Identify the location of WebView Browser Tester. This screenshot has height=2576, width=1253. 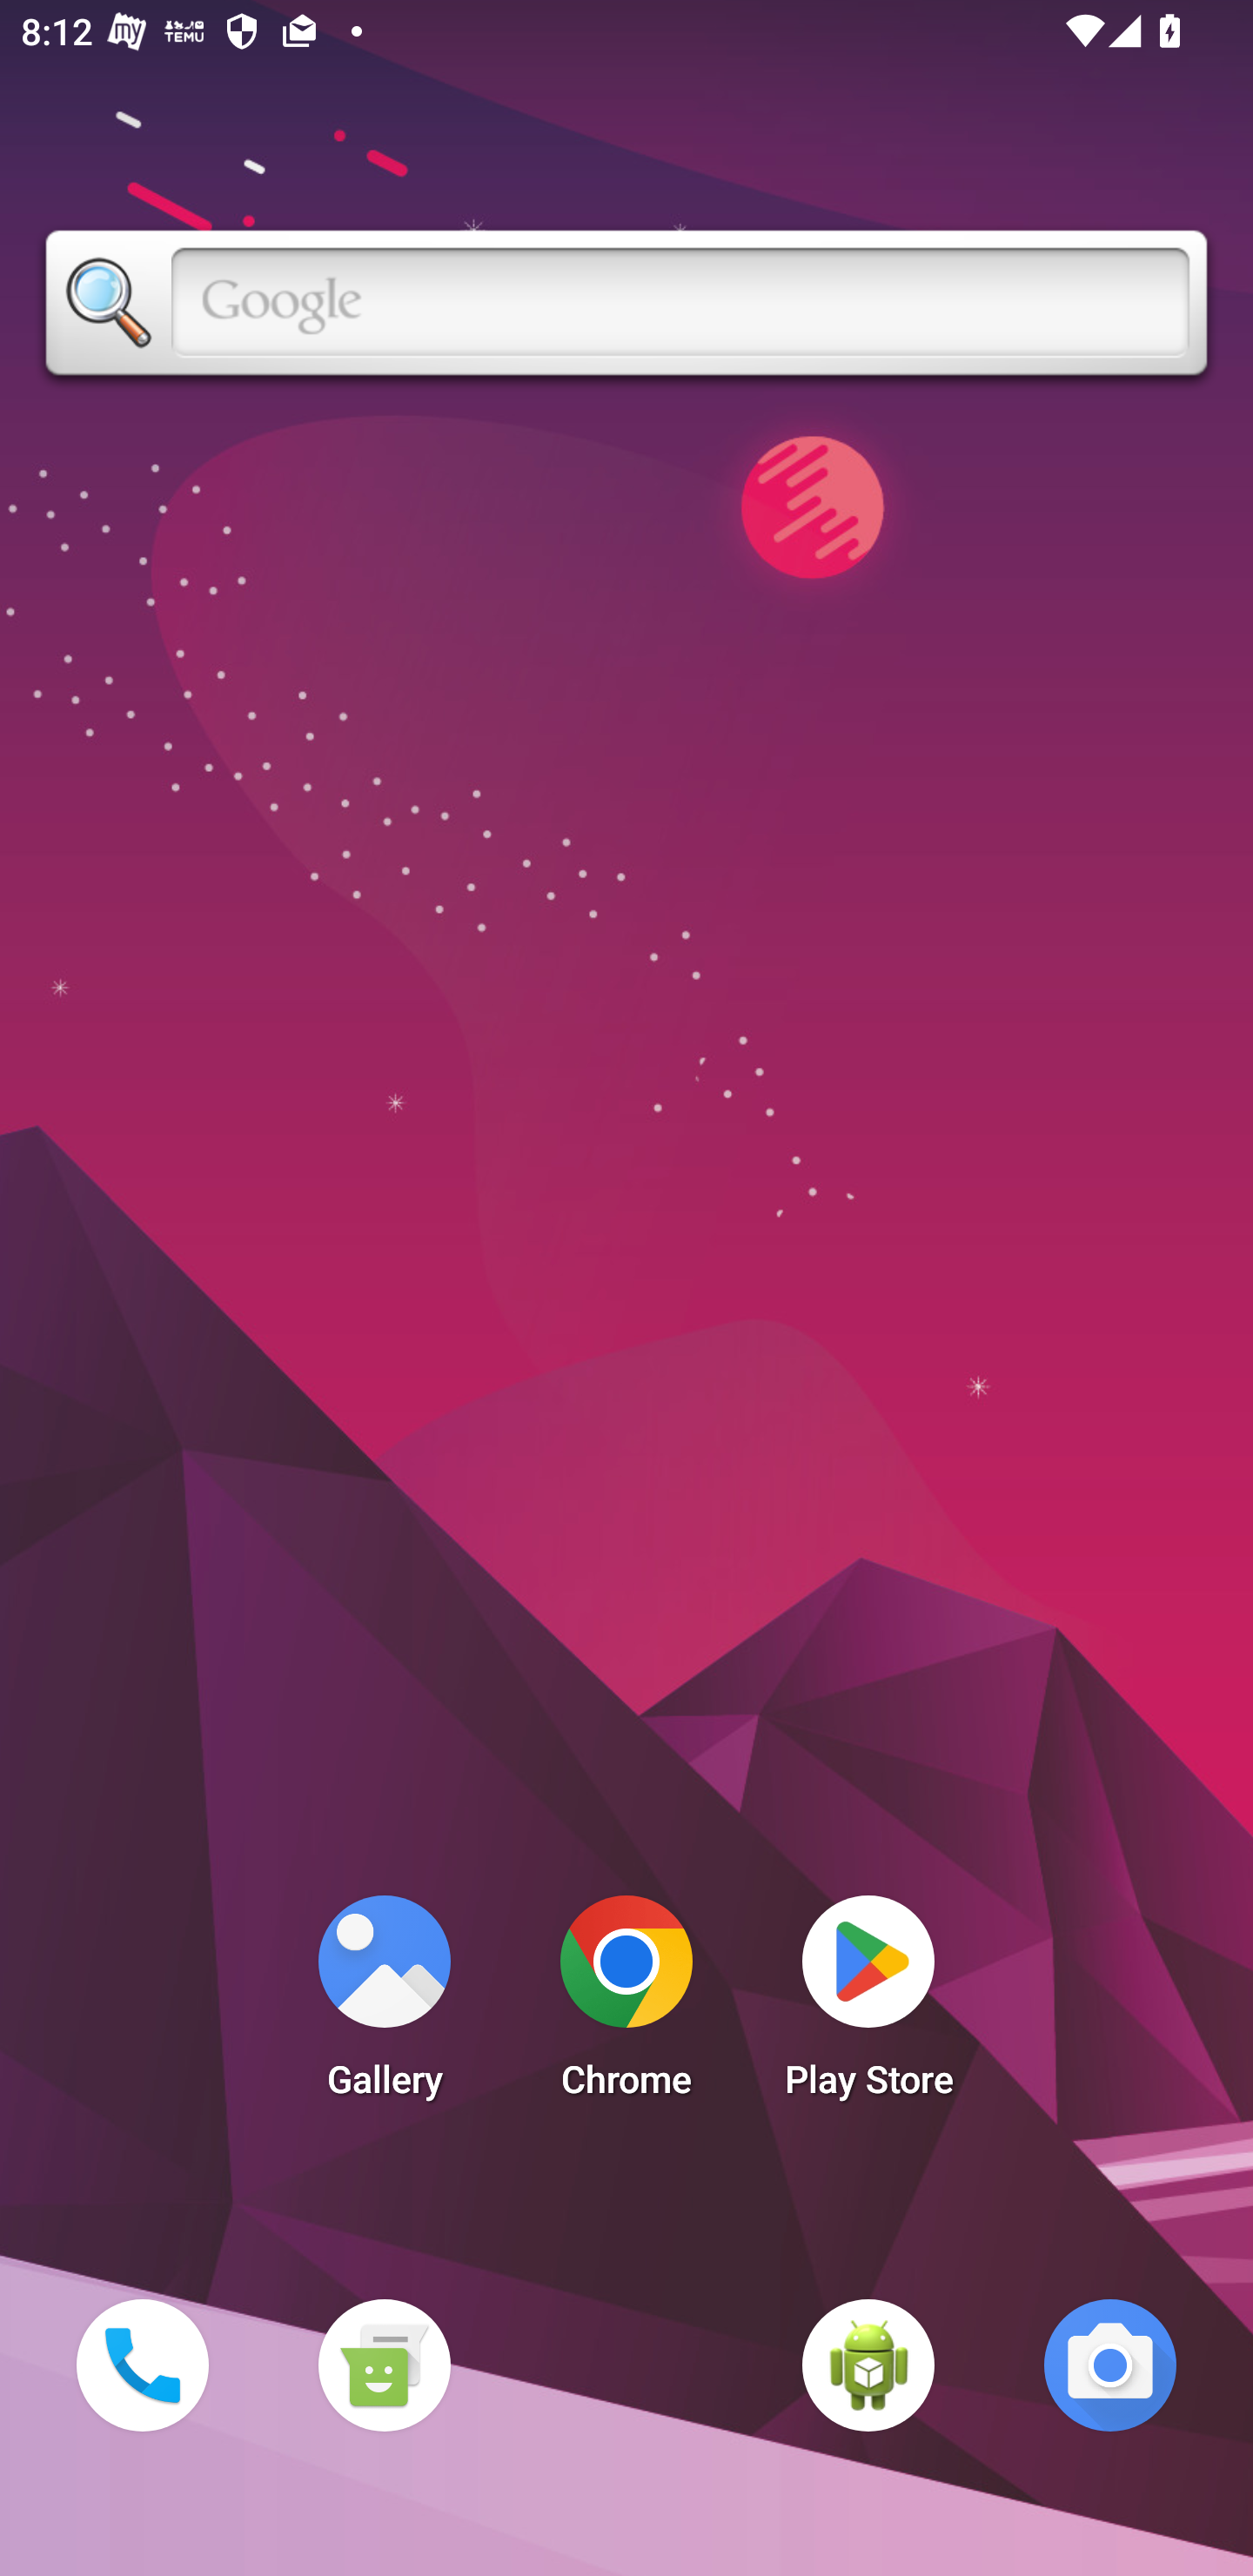
(868, 2365).